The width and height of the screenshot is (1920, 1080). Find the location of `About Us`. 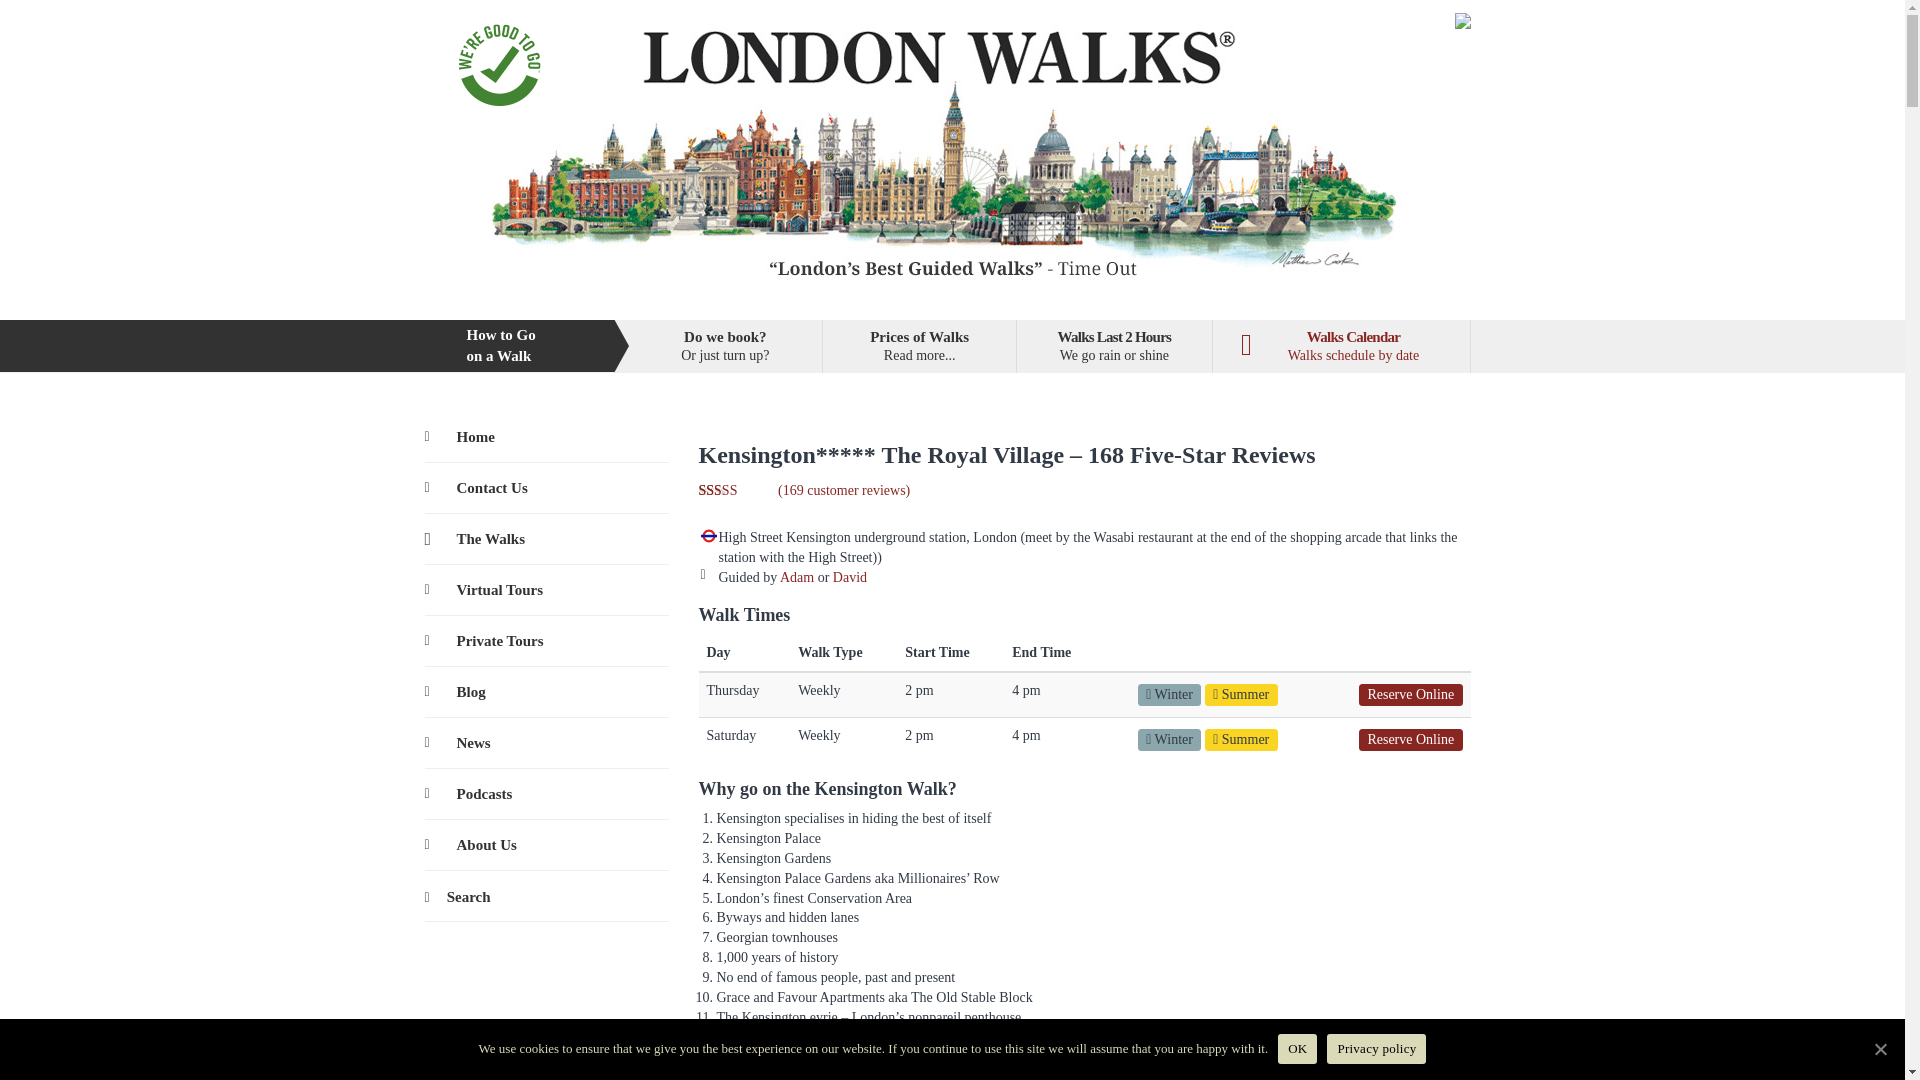

About Us is located at coordinates (1340, 346).